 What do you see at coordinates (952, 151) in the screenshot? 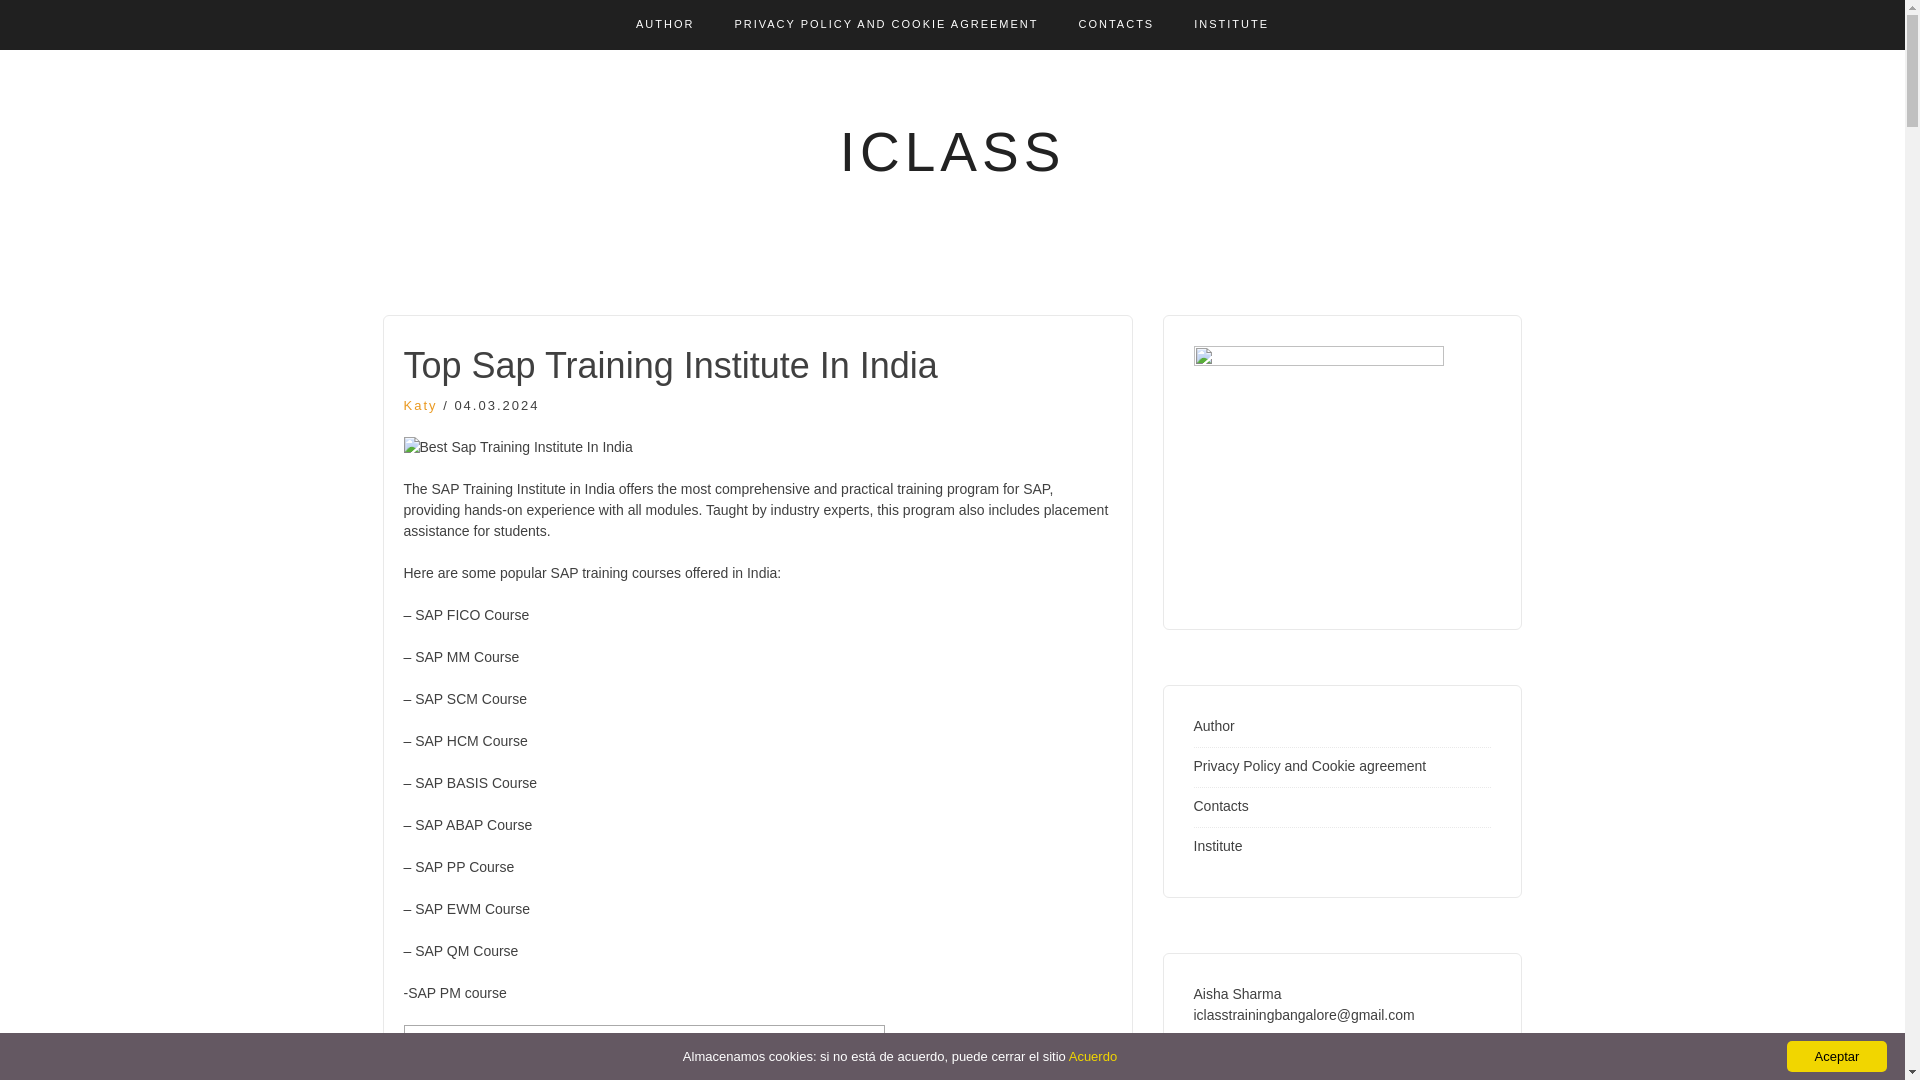
I see `ICLASS` at bounding box center [952, 151].